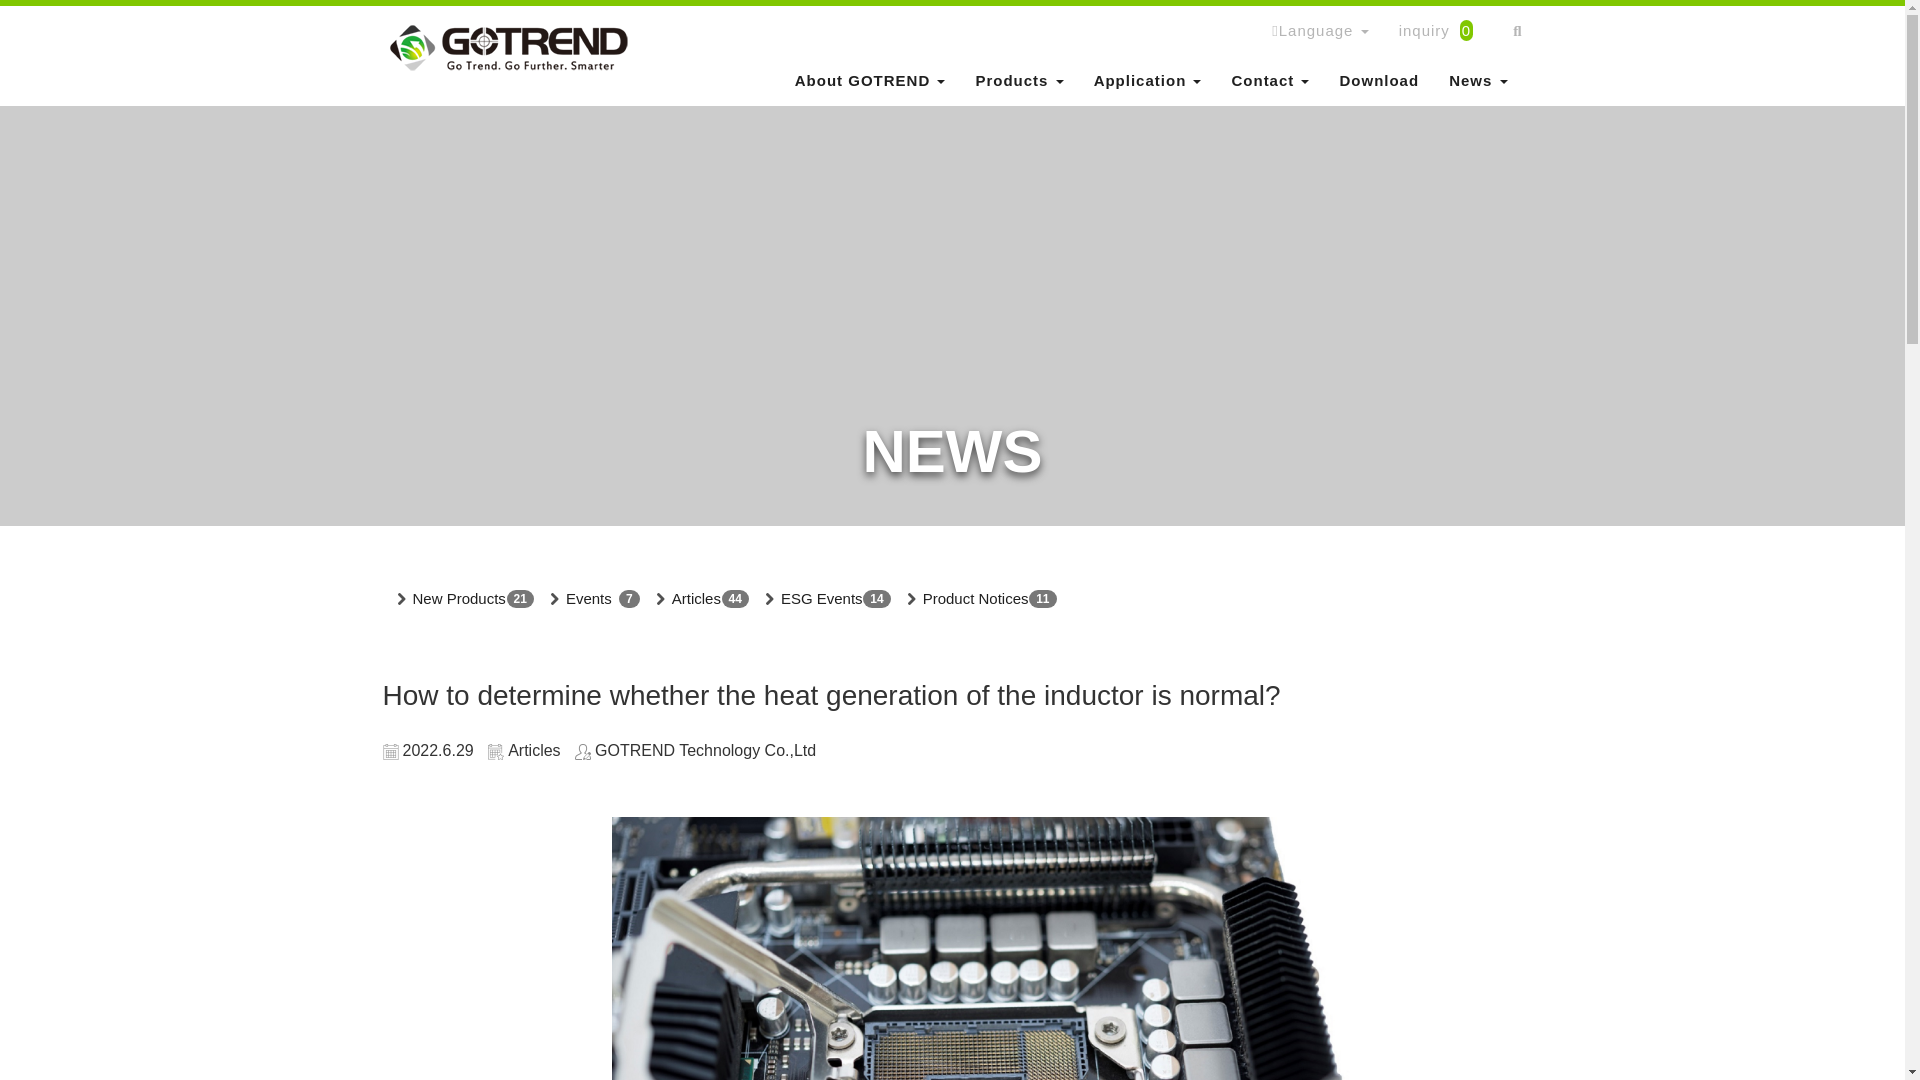 This screenshot has width=1920, height=1080. What do you see at coordinates (458, 599) in the screenshot?
I see `New Products` at bounding box center [458, 599].